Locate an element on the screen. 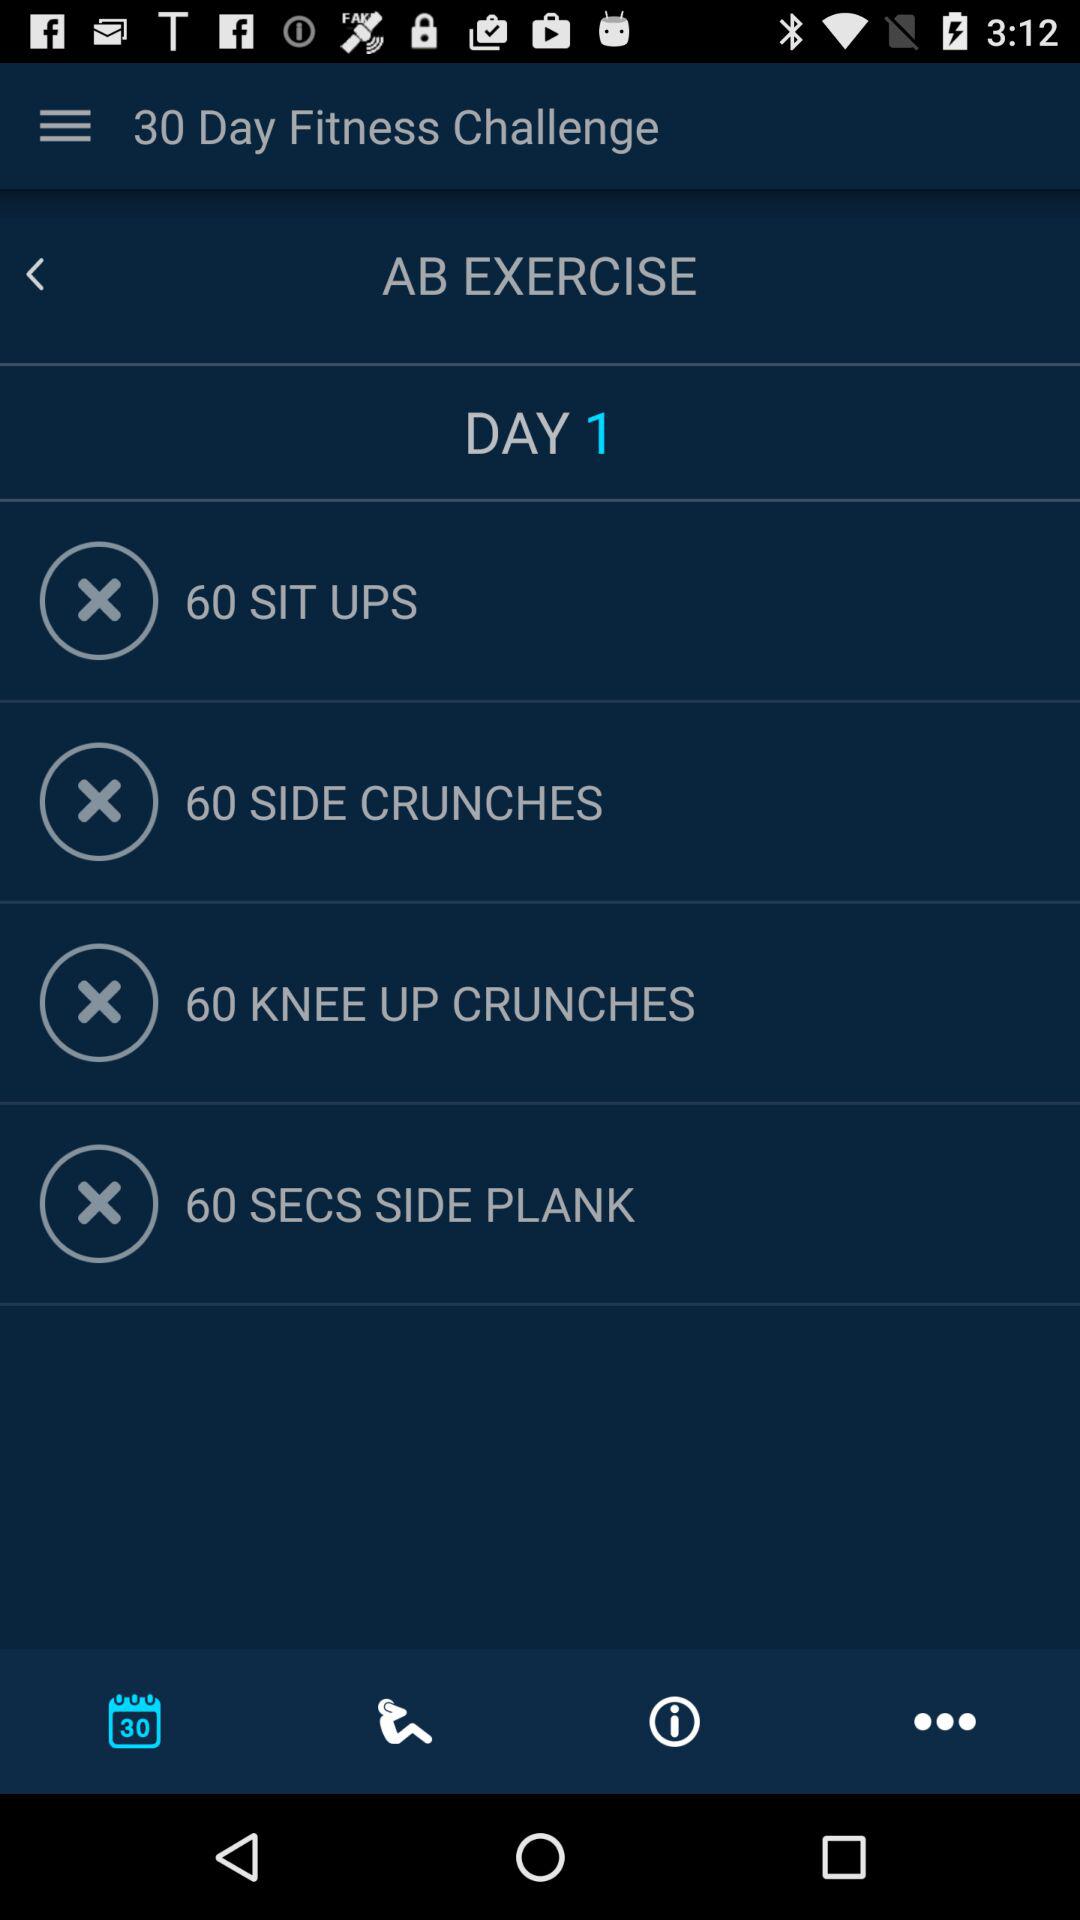 Image resolution: width=1080 pixels, height=1920 pixels. remove exercise is located at coordinates (98, 1002).